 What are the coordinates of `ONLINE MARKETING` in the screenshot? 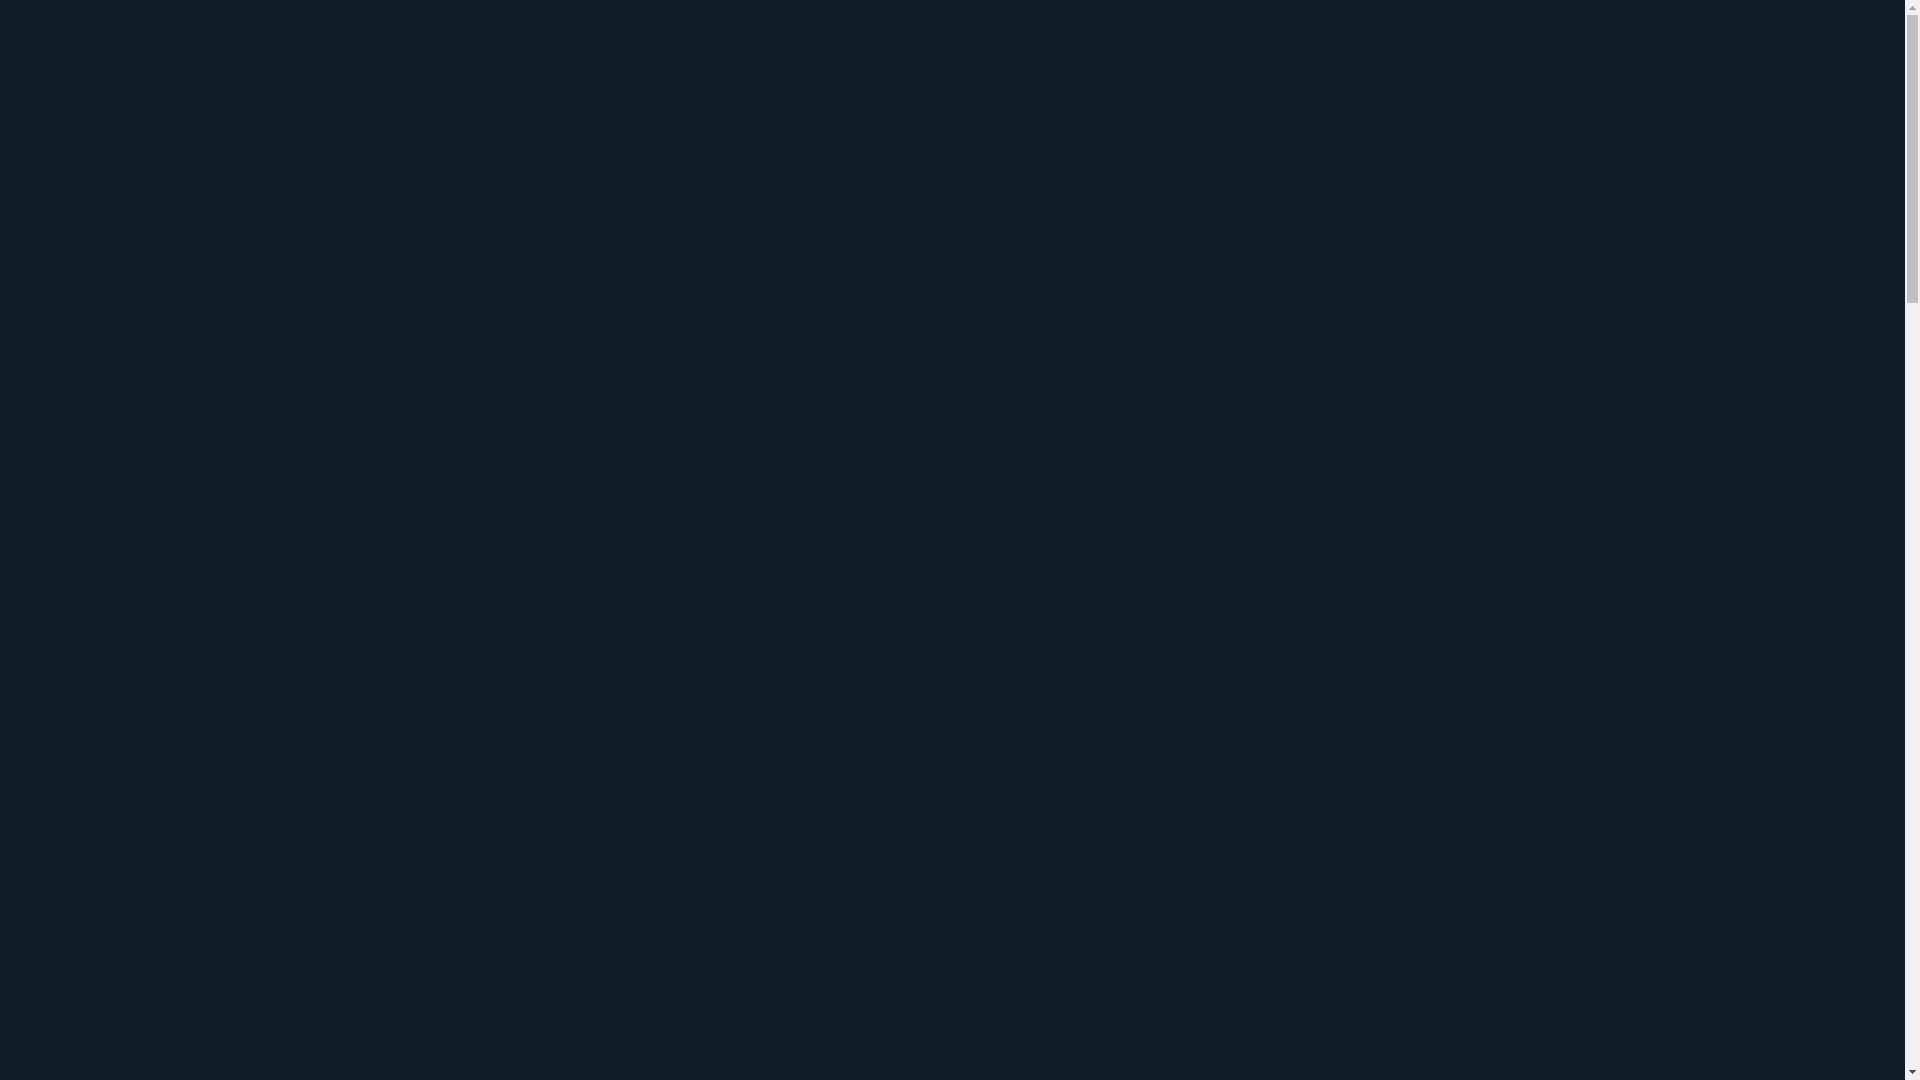 It's located at (1092, 56).